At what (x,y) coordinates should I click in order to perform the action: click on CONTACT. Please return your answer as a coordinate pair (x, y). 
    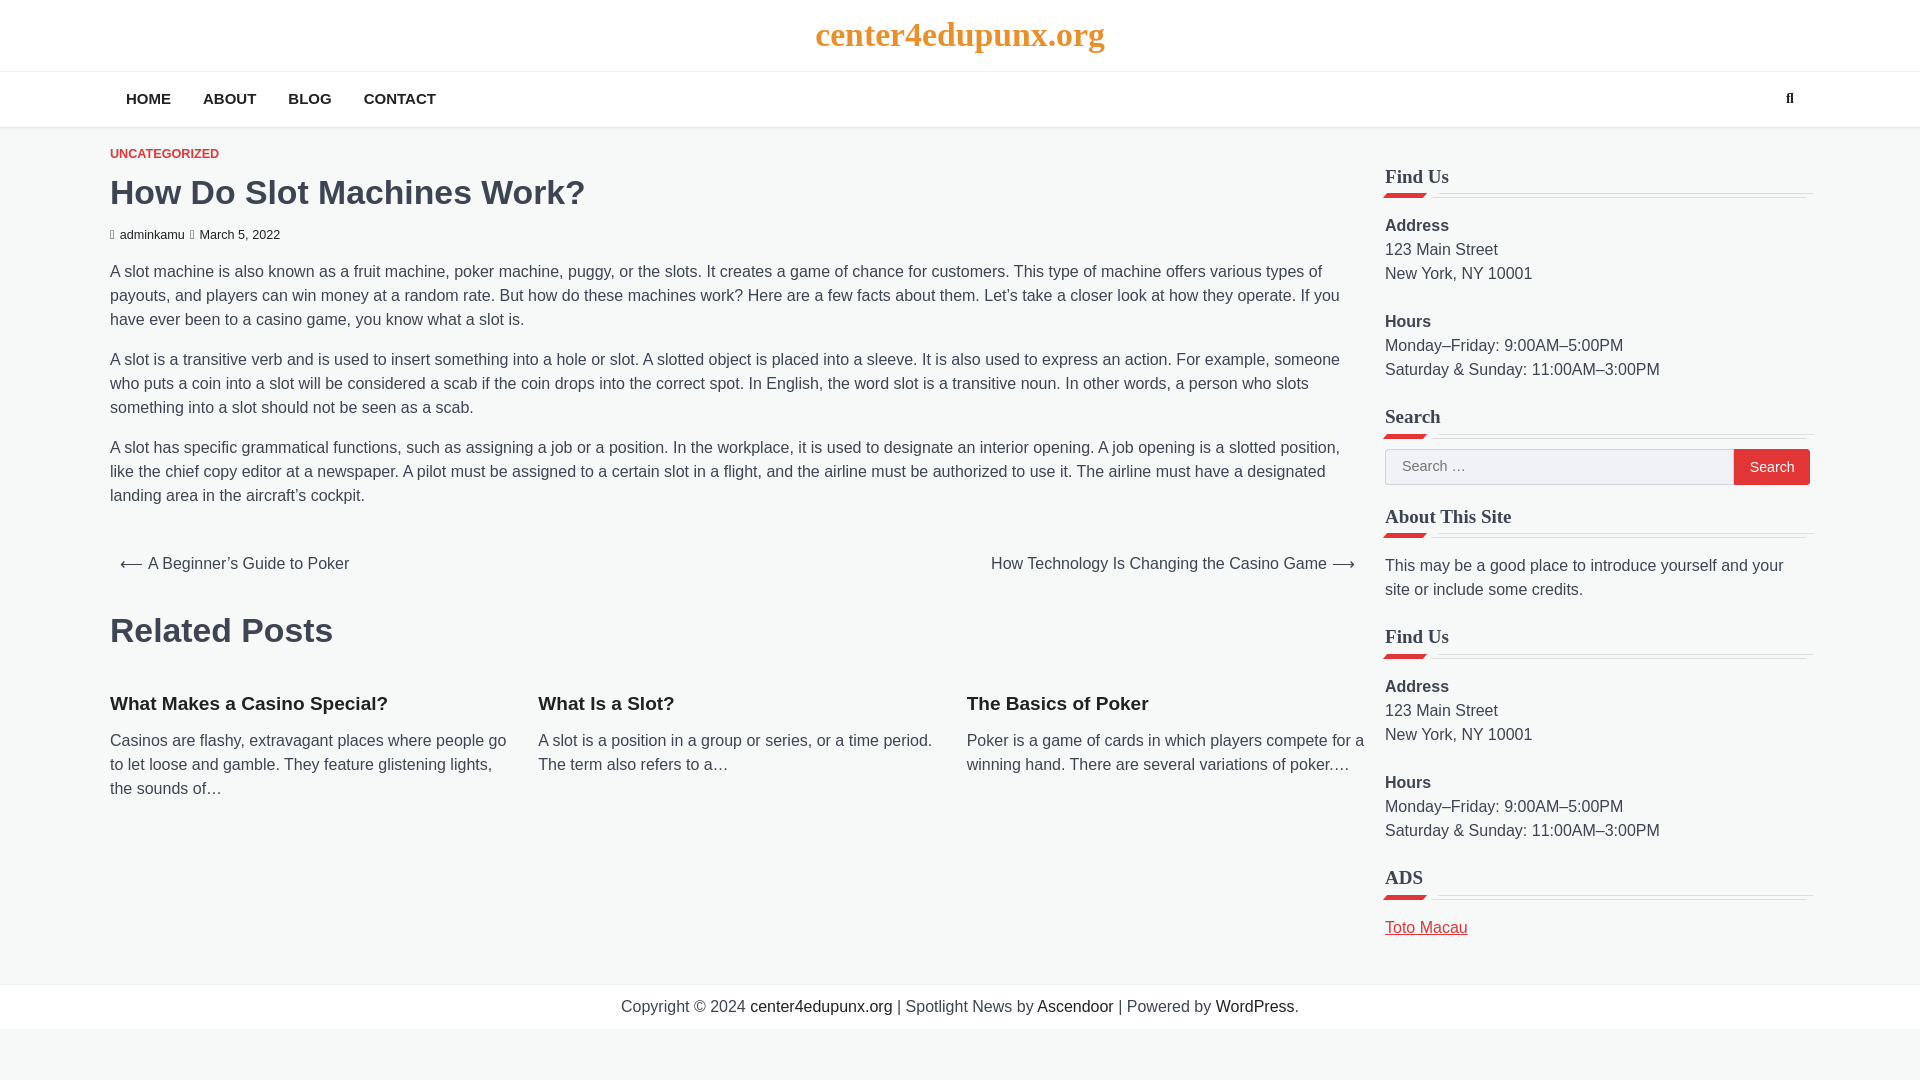
    Looking at the image, I should click on (399, 99).